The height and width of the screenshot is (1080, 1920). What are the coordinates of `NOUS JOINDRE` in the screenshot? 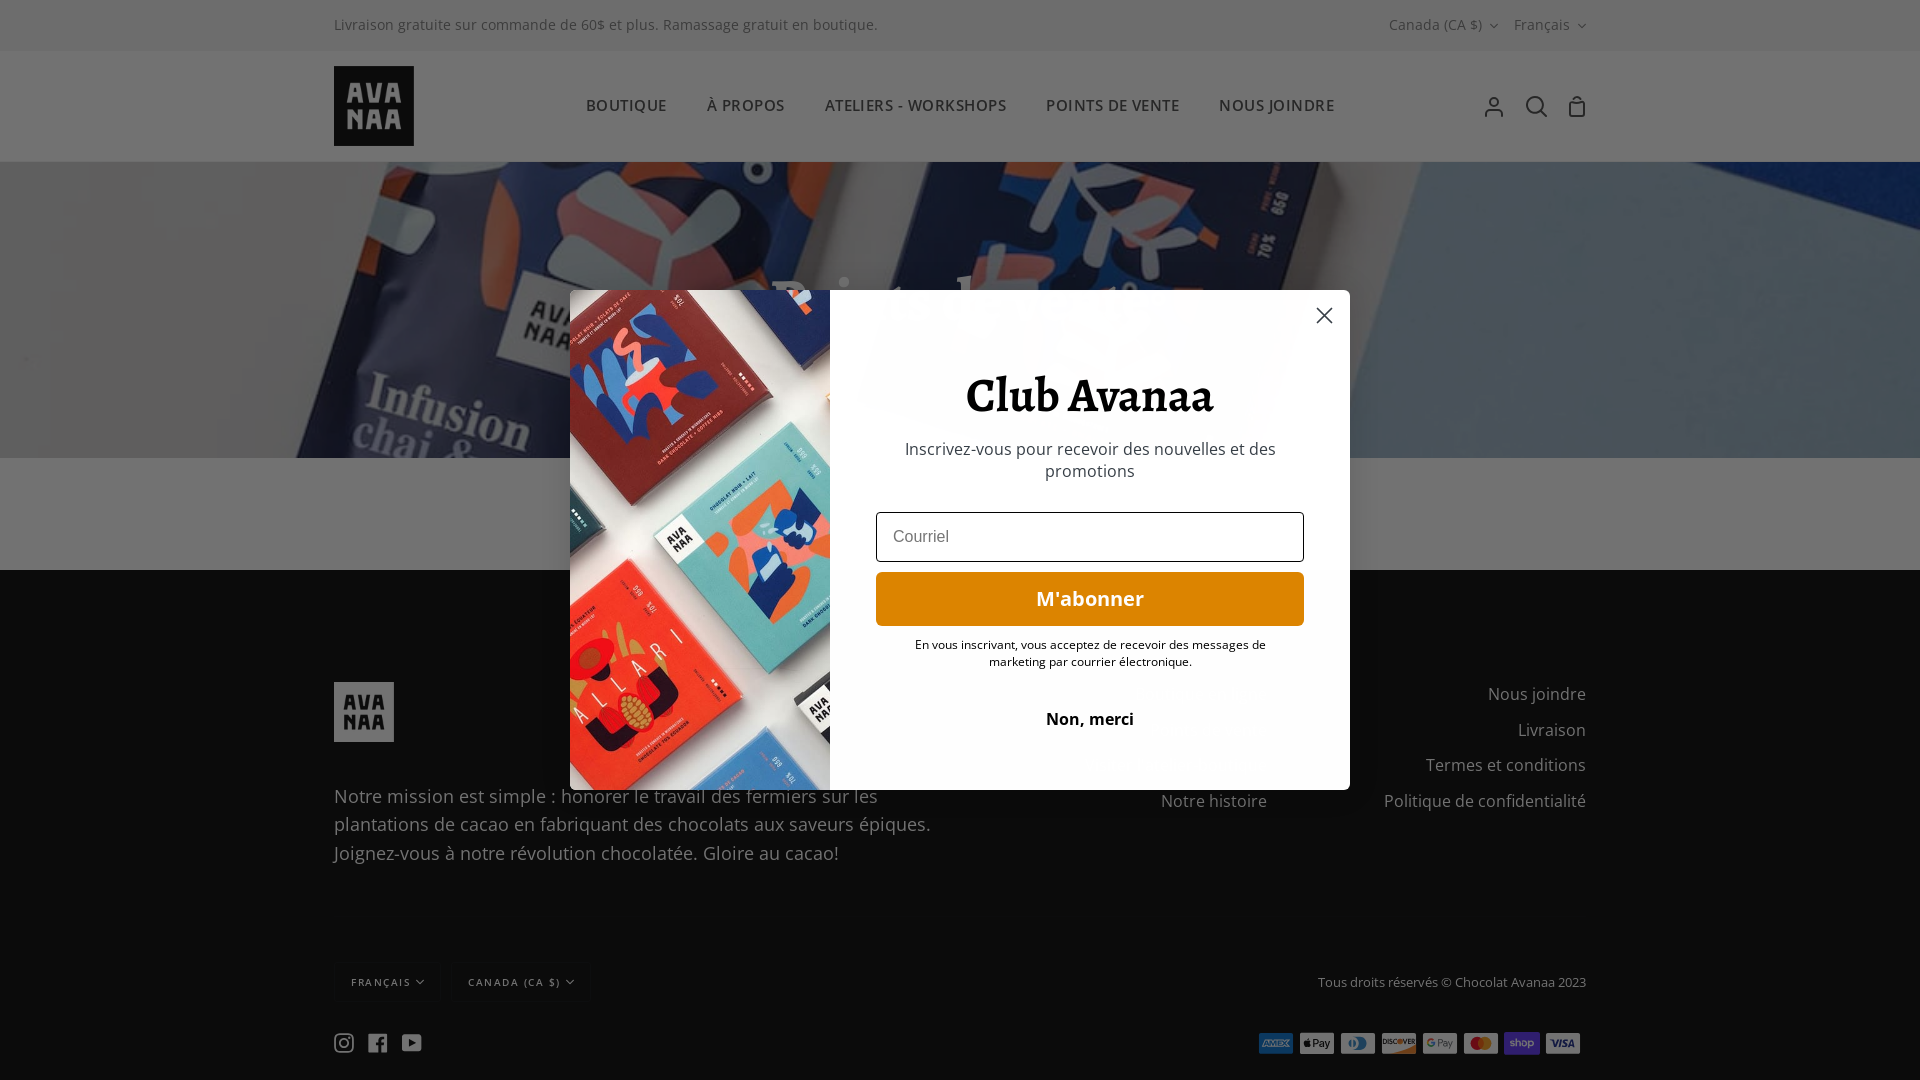 It's located at (1276, 106).